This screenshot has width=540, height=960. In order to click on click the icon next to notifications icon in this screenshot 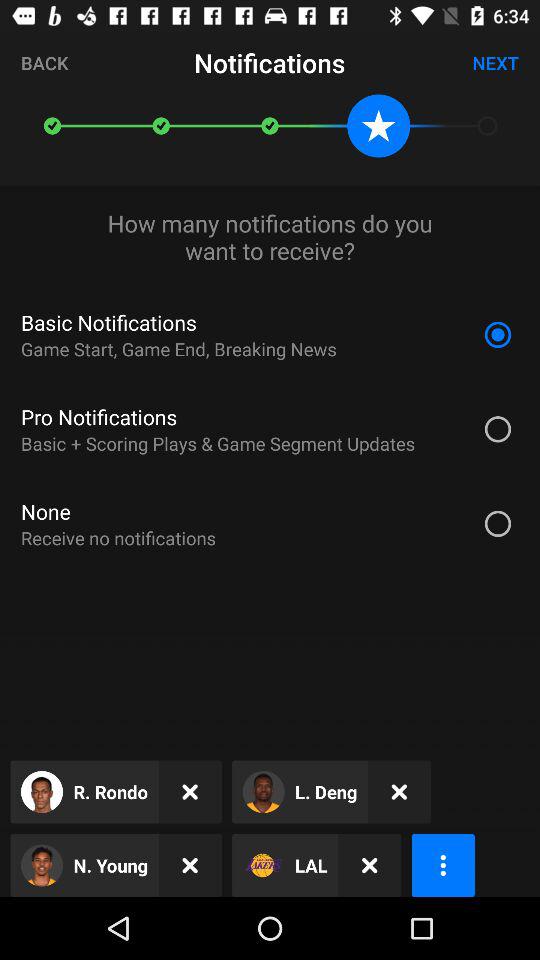, I will do `click(496, 62)`.